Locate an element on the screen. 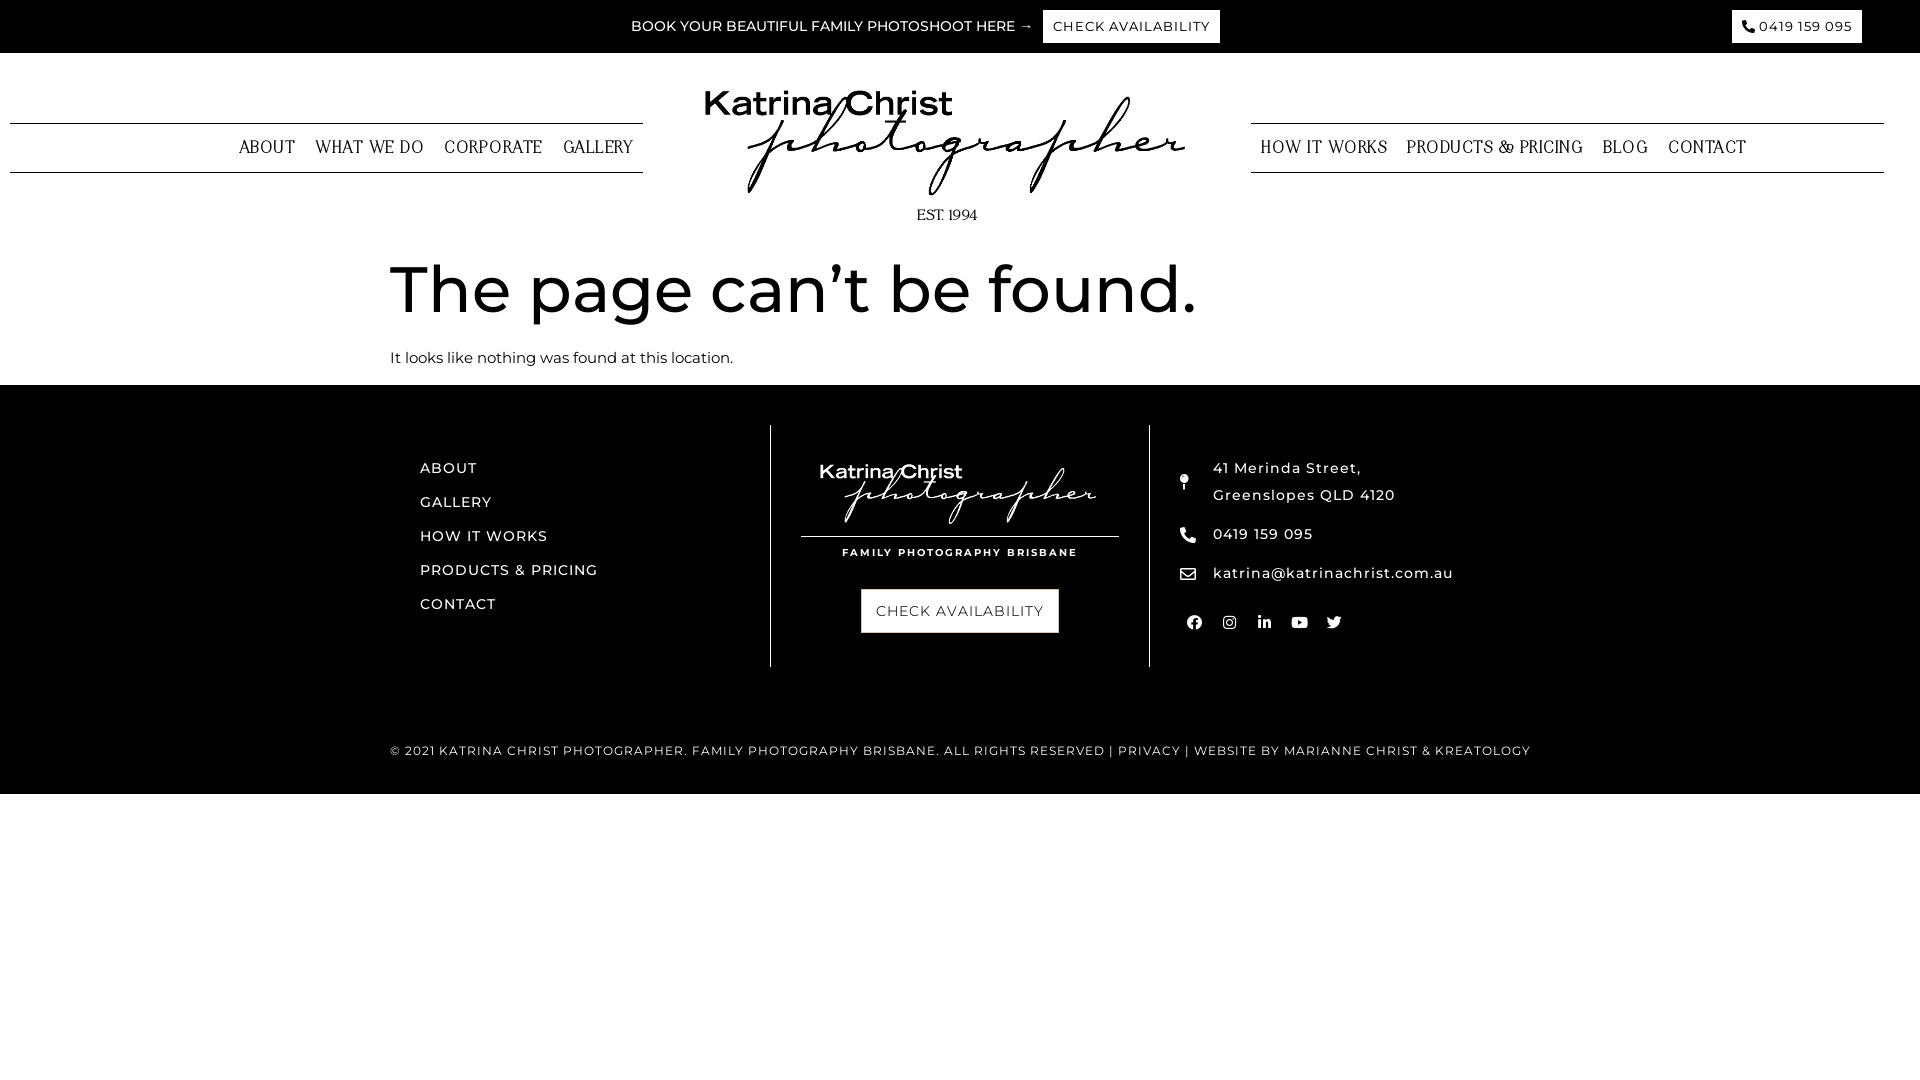  ABOUT is located at coordinates (268, 149).